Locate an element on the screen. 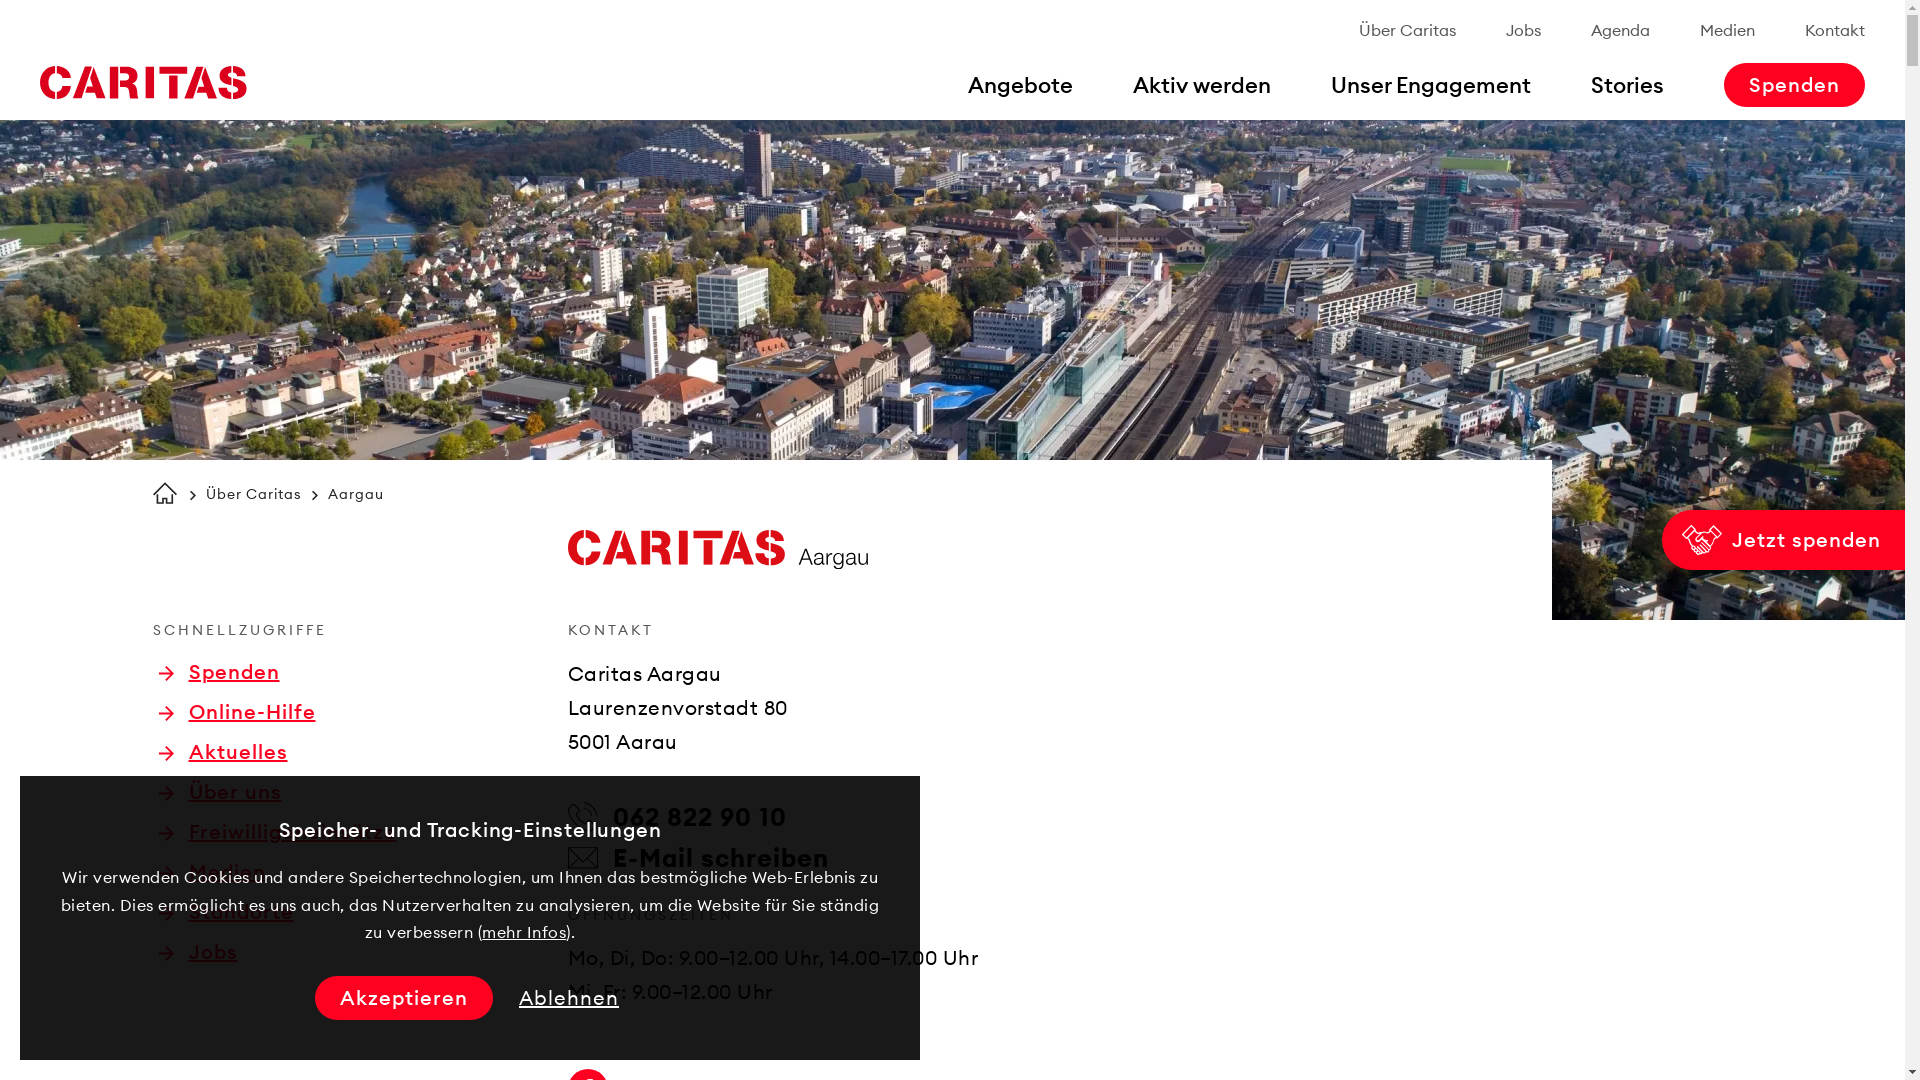 This screenshot has width=1920, height=1080. Akzeptieren is located at coordinates (404, 998).